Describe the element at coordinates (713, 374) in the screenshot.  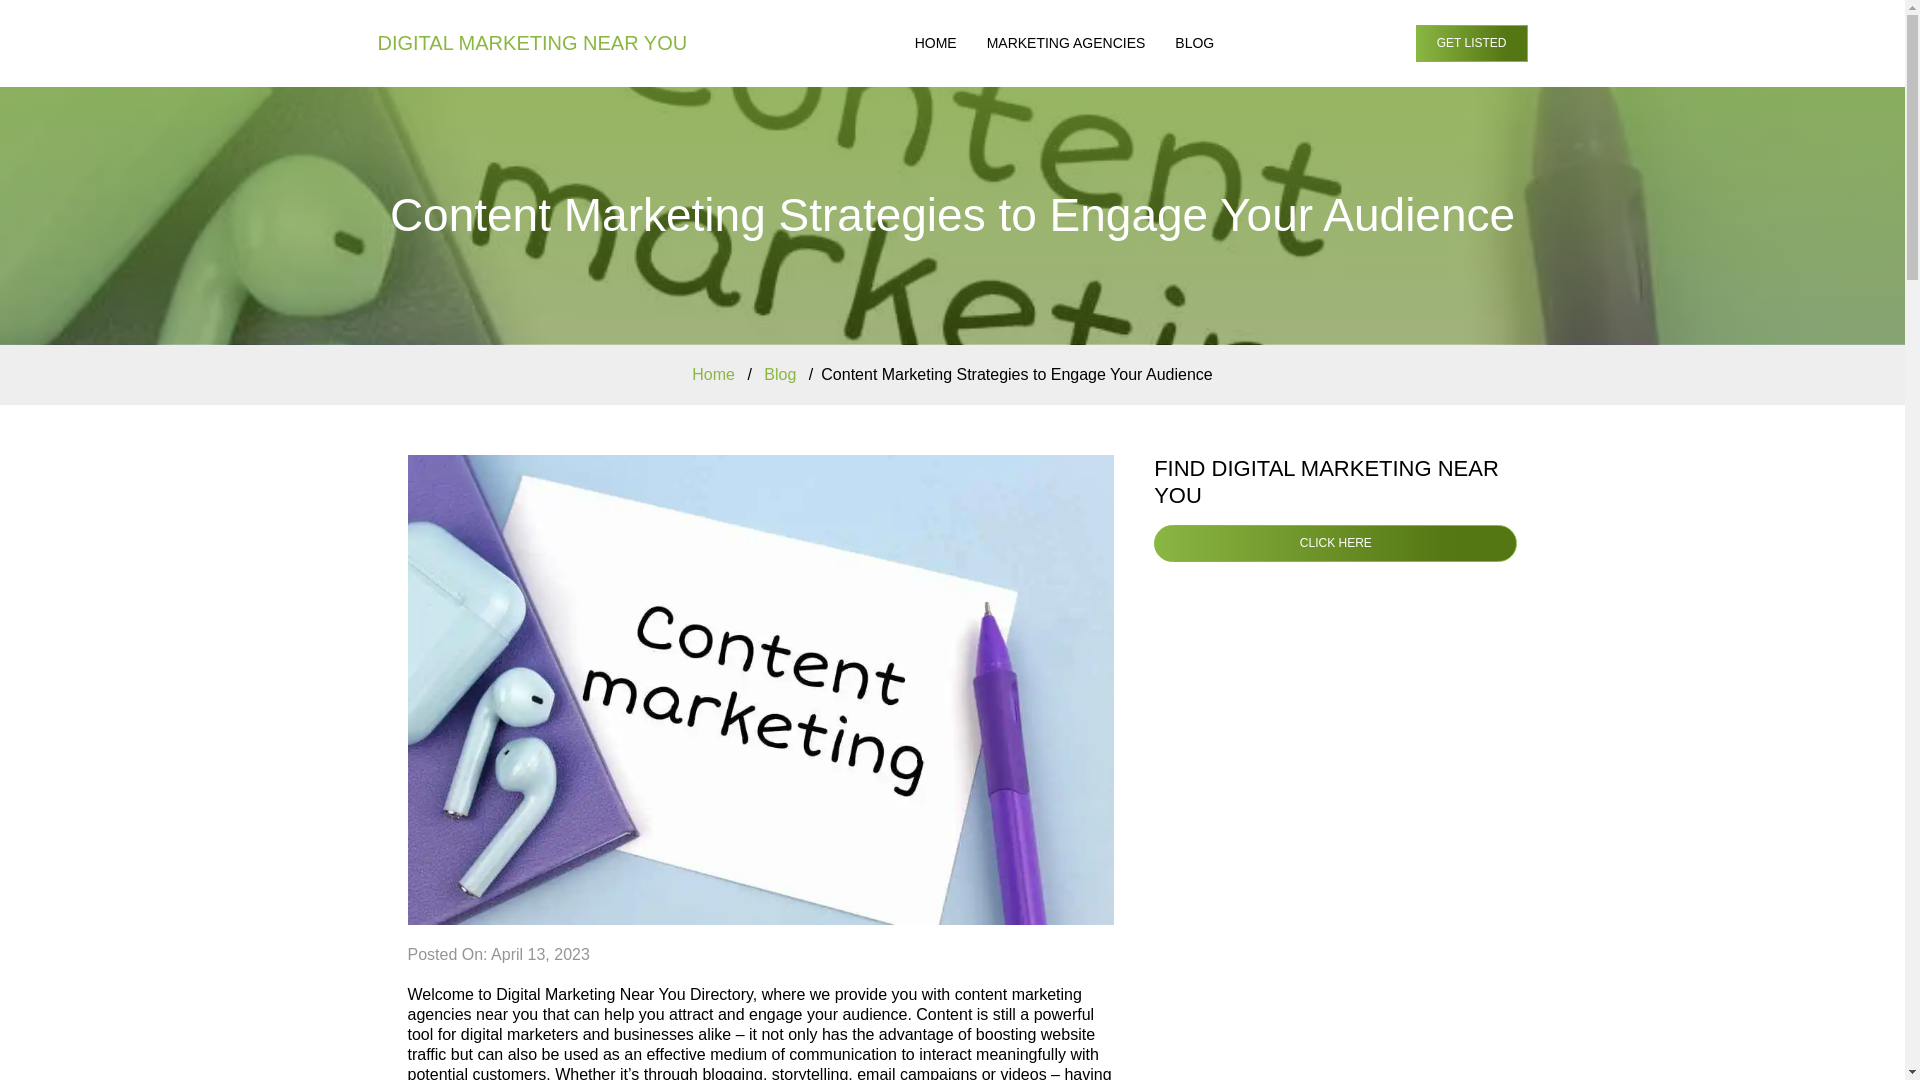
I see `Home` at that location.